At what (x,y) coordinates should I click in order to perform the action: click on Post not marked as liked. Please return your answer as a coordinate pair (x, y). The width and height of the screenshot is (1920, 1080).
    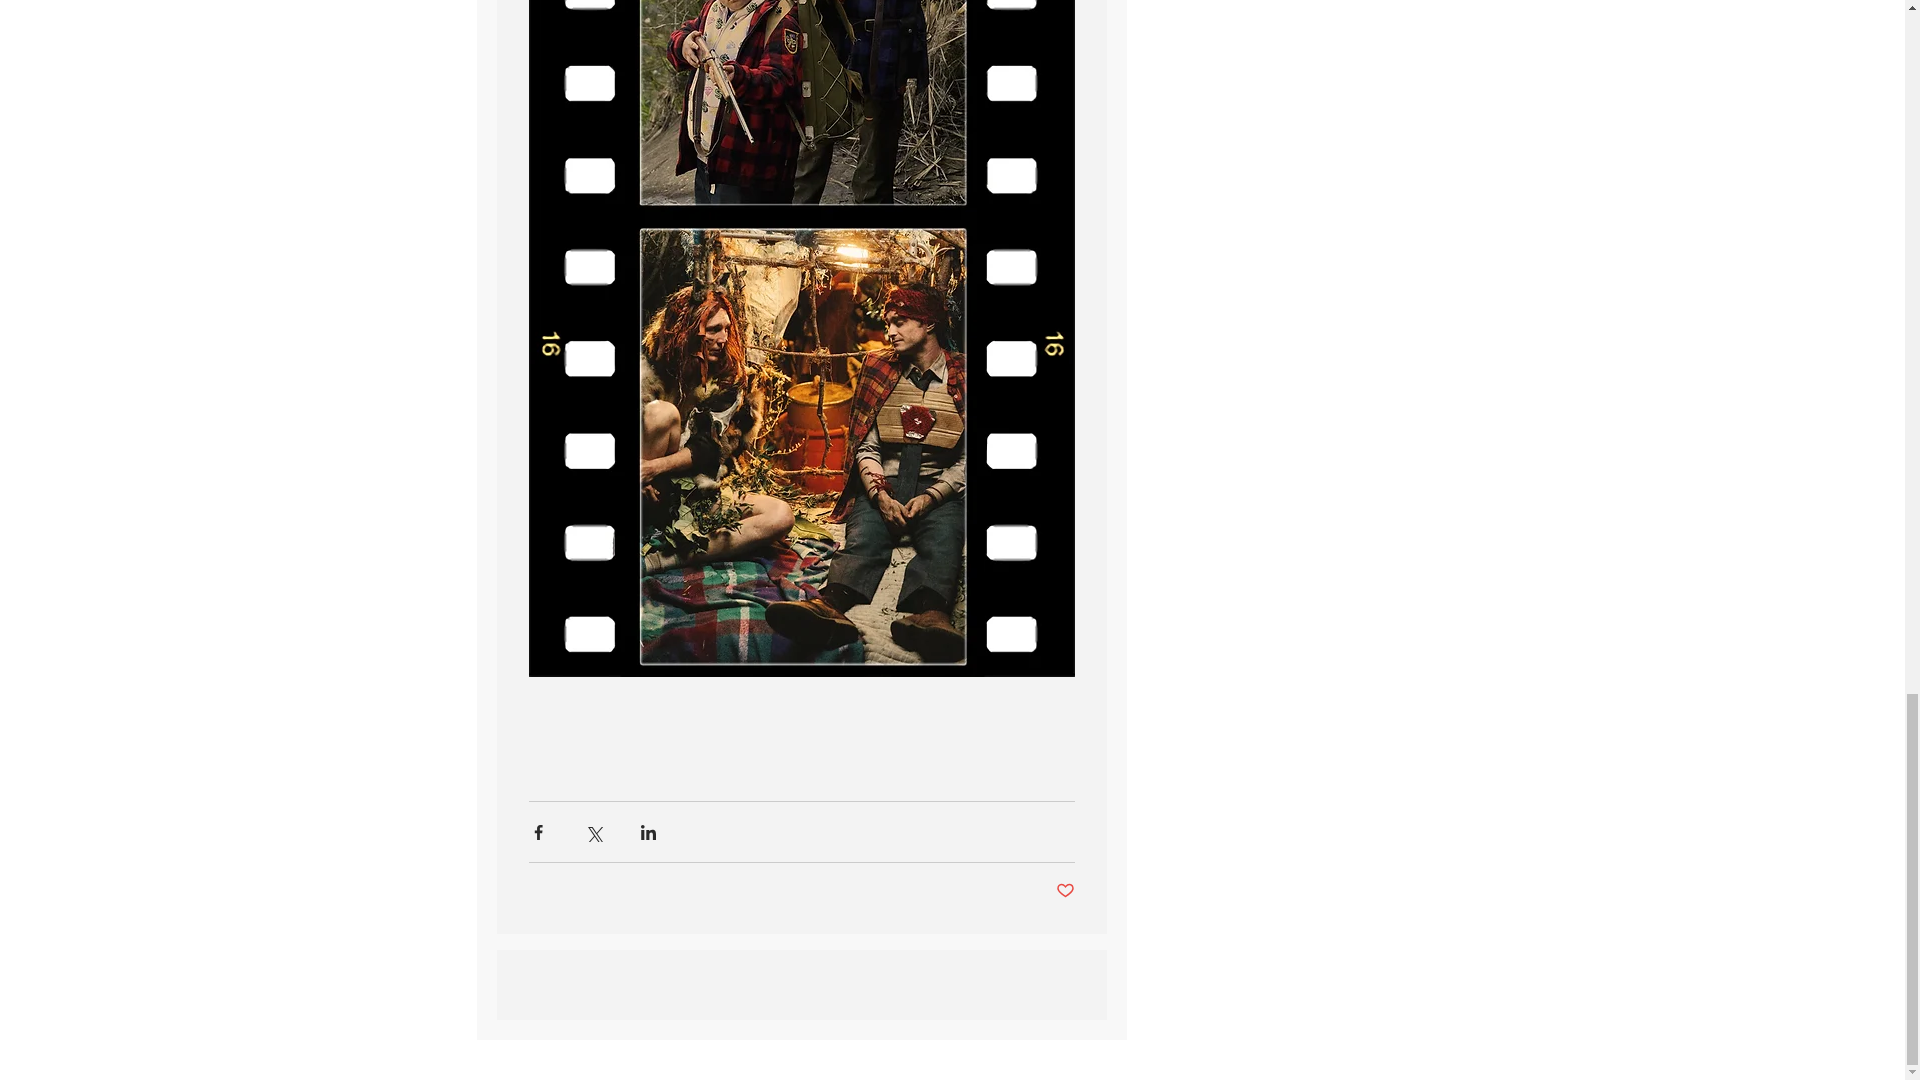
    Looking at the image, I should click on (1066, 891).